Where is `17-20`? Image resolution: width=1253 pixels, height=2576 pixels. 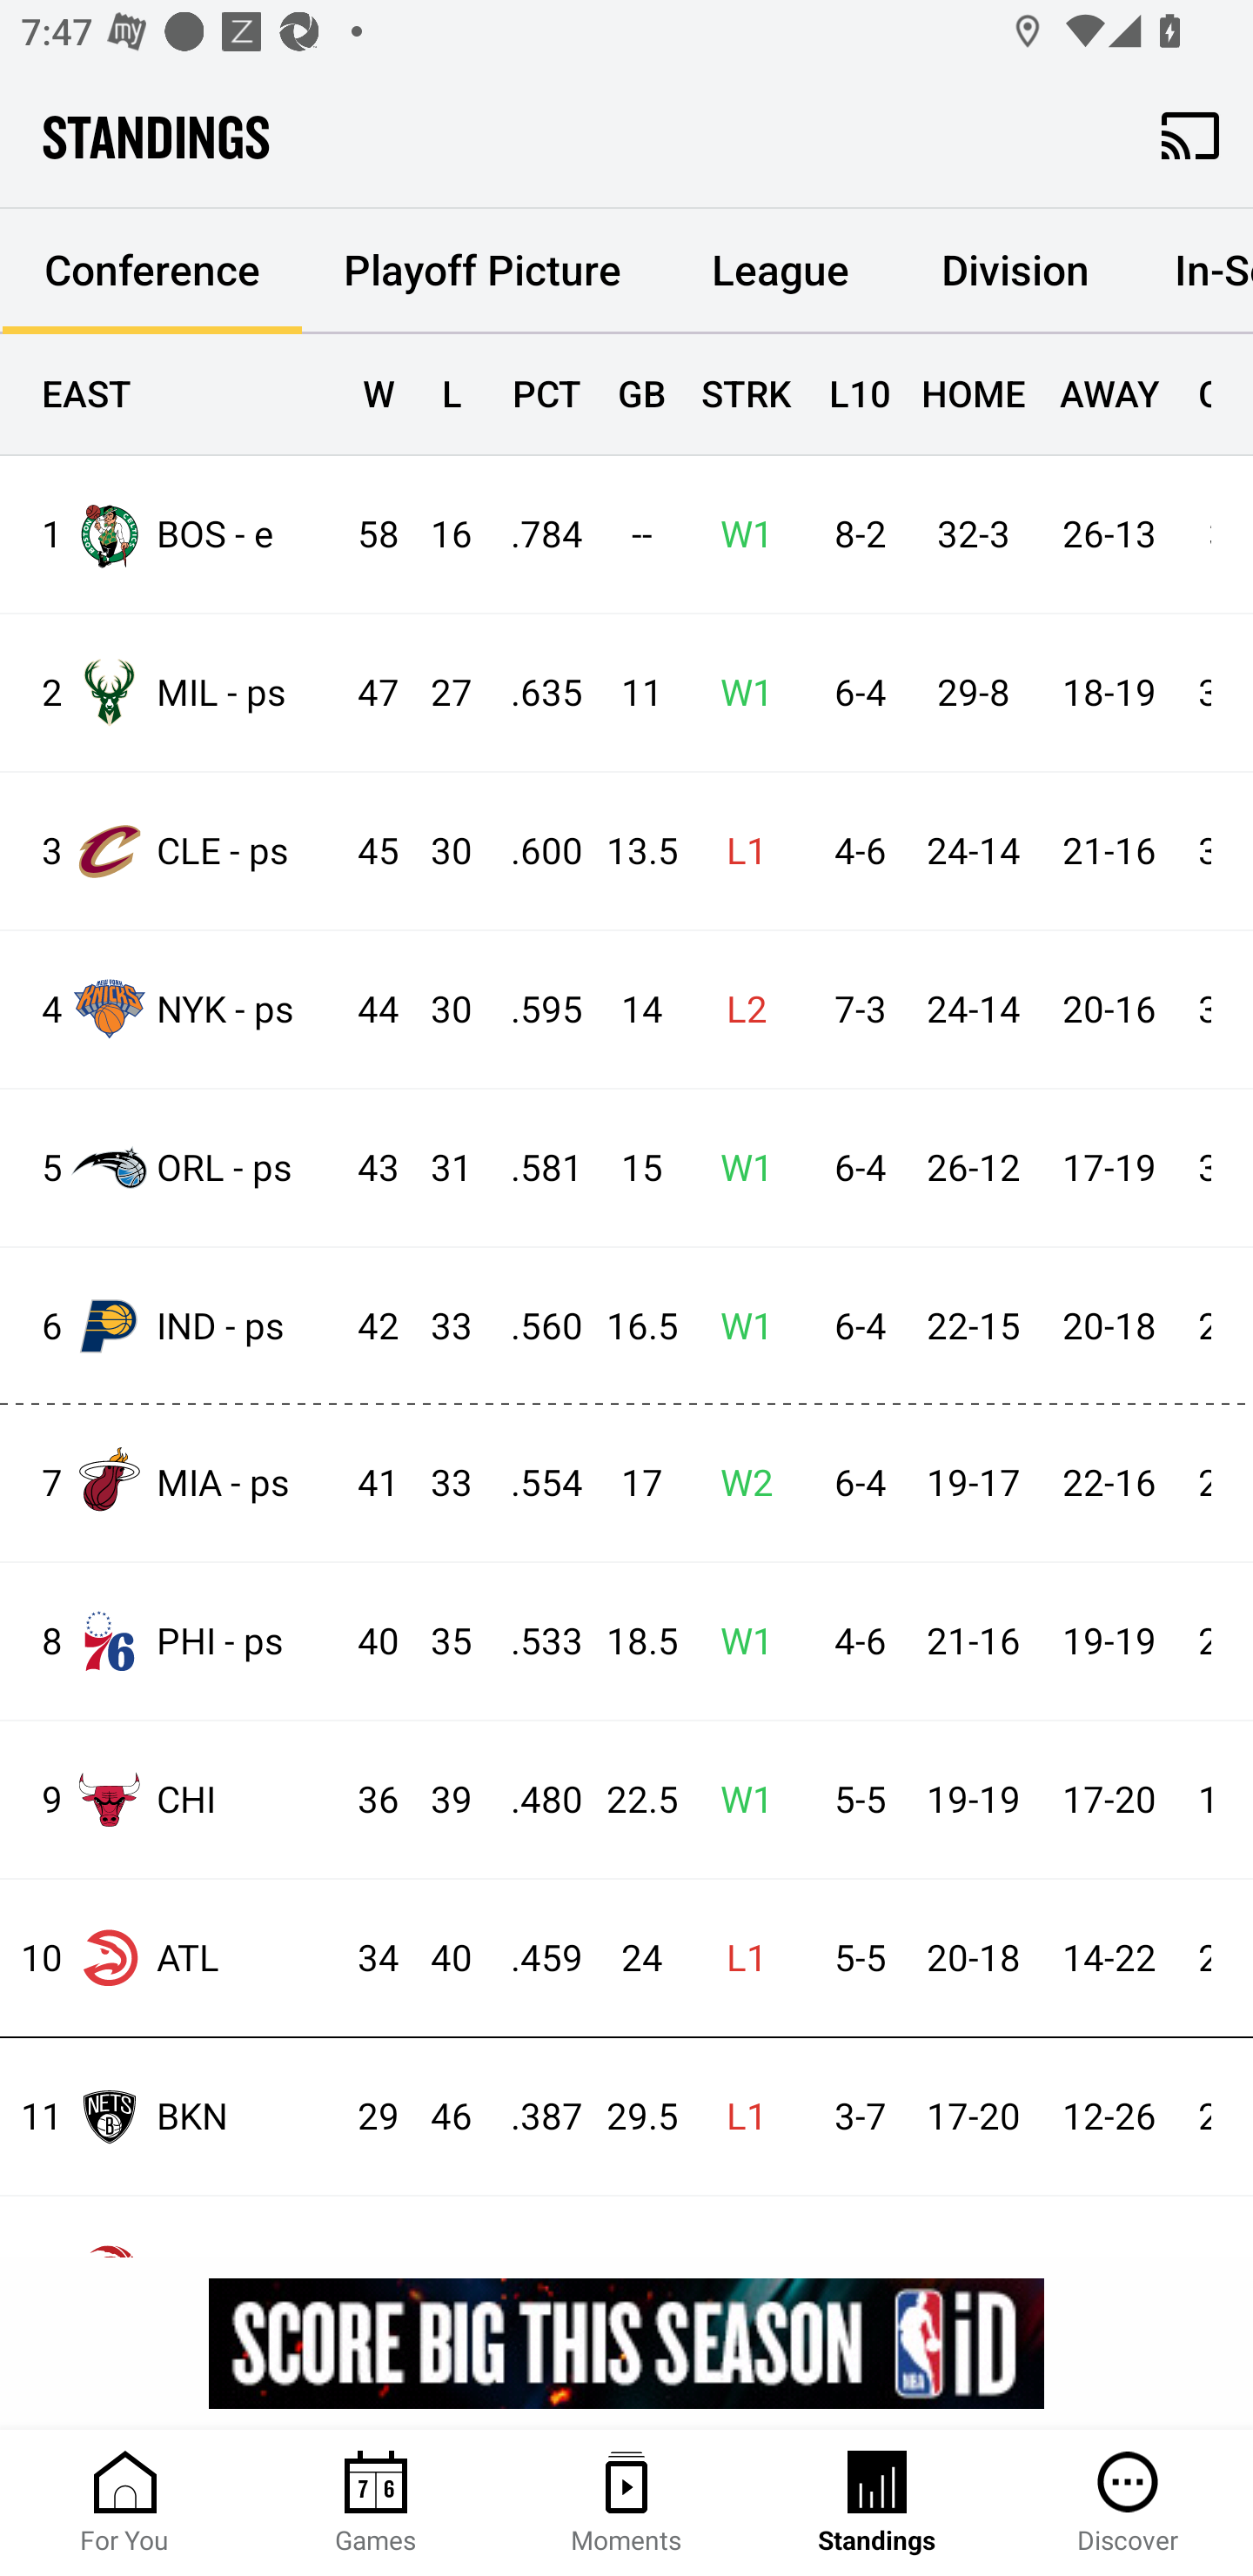
17-20 is located at coordinates (973, 2117).